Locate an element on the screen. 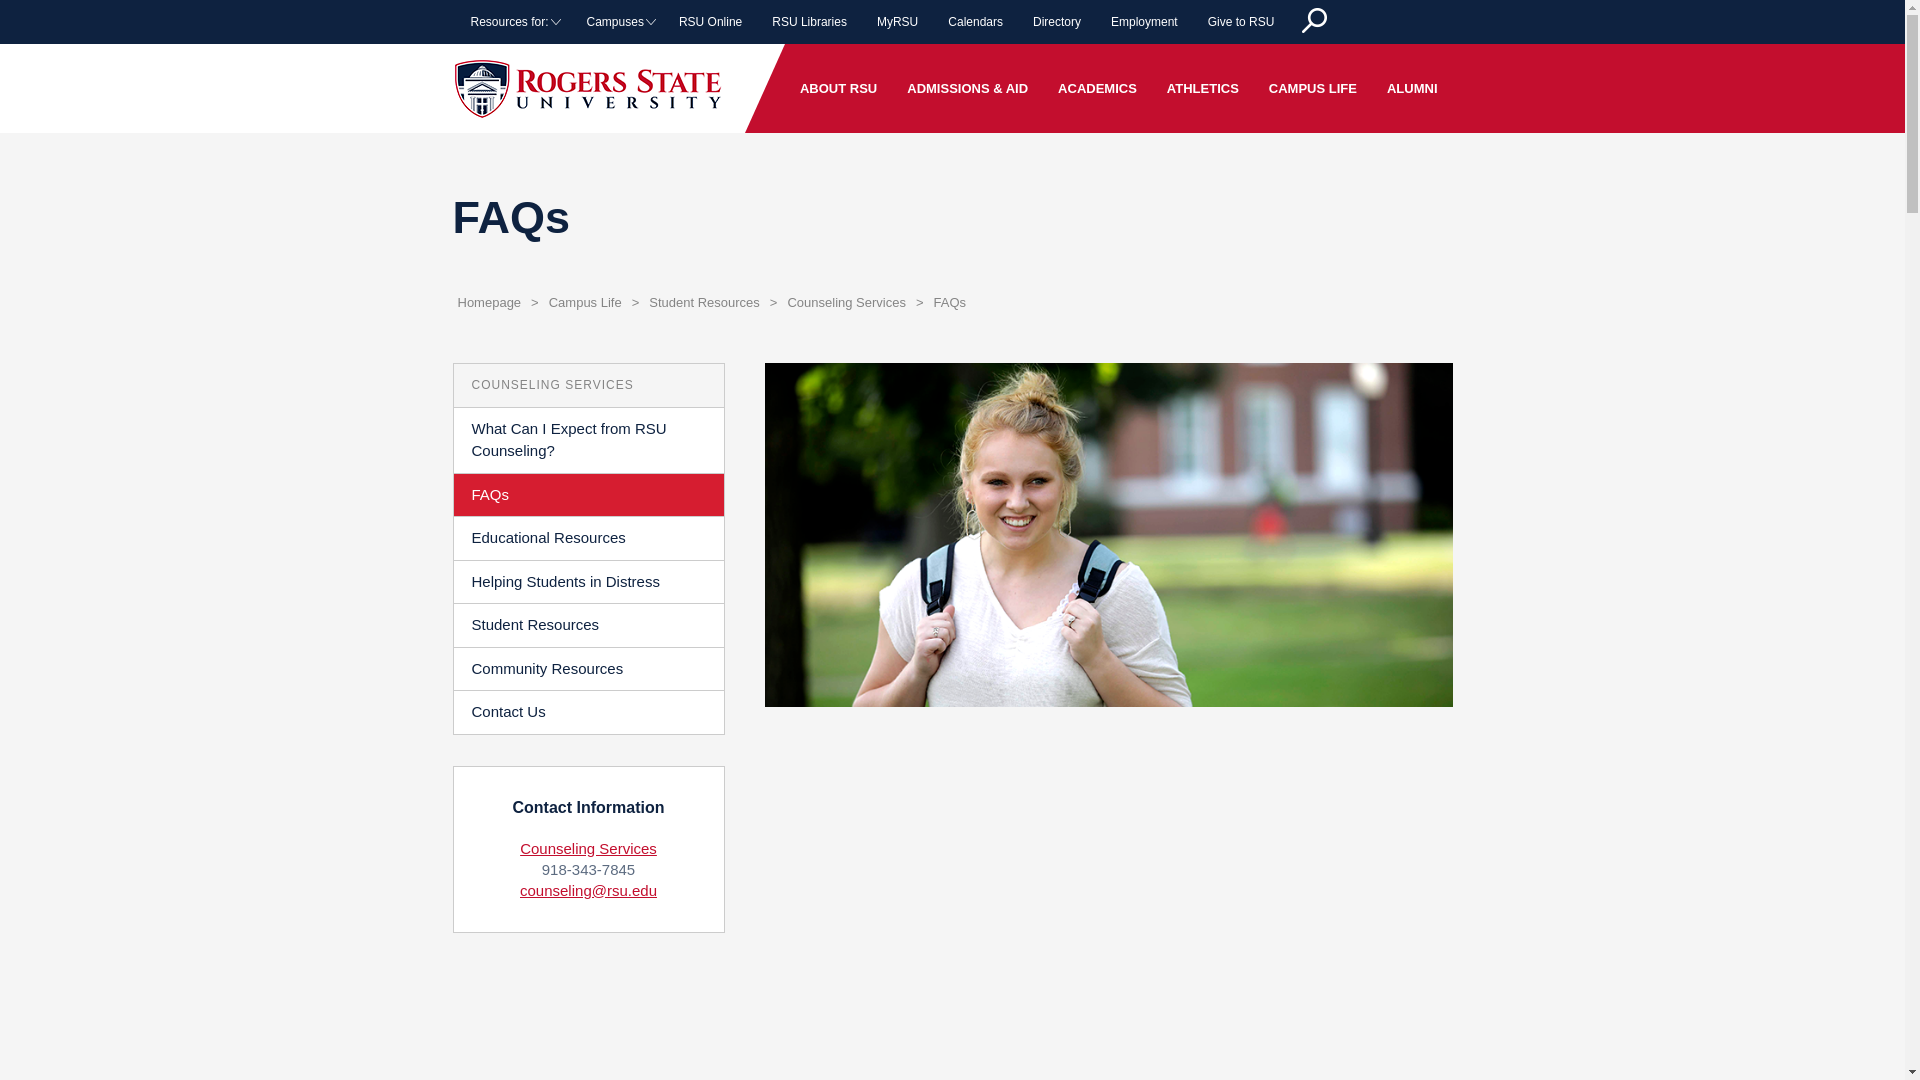  Counseling Services is located at coordinates (846, 302).